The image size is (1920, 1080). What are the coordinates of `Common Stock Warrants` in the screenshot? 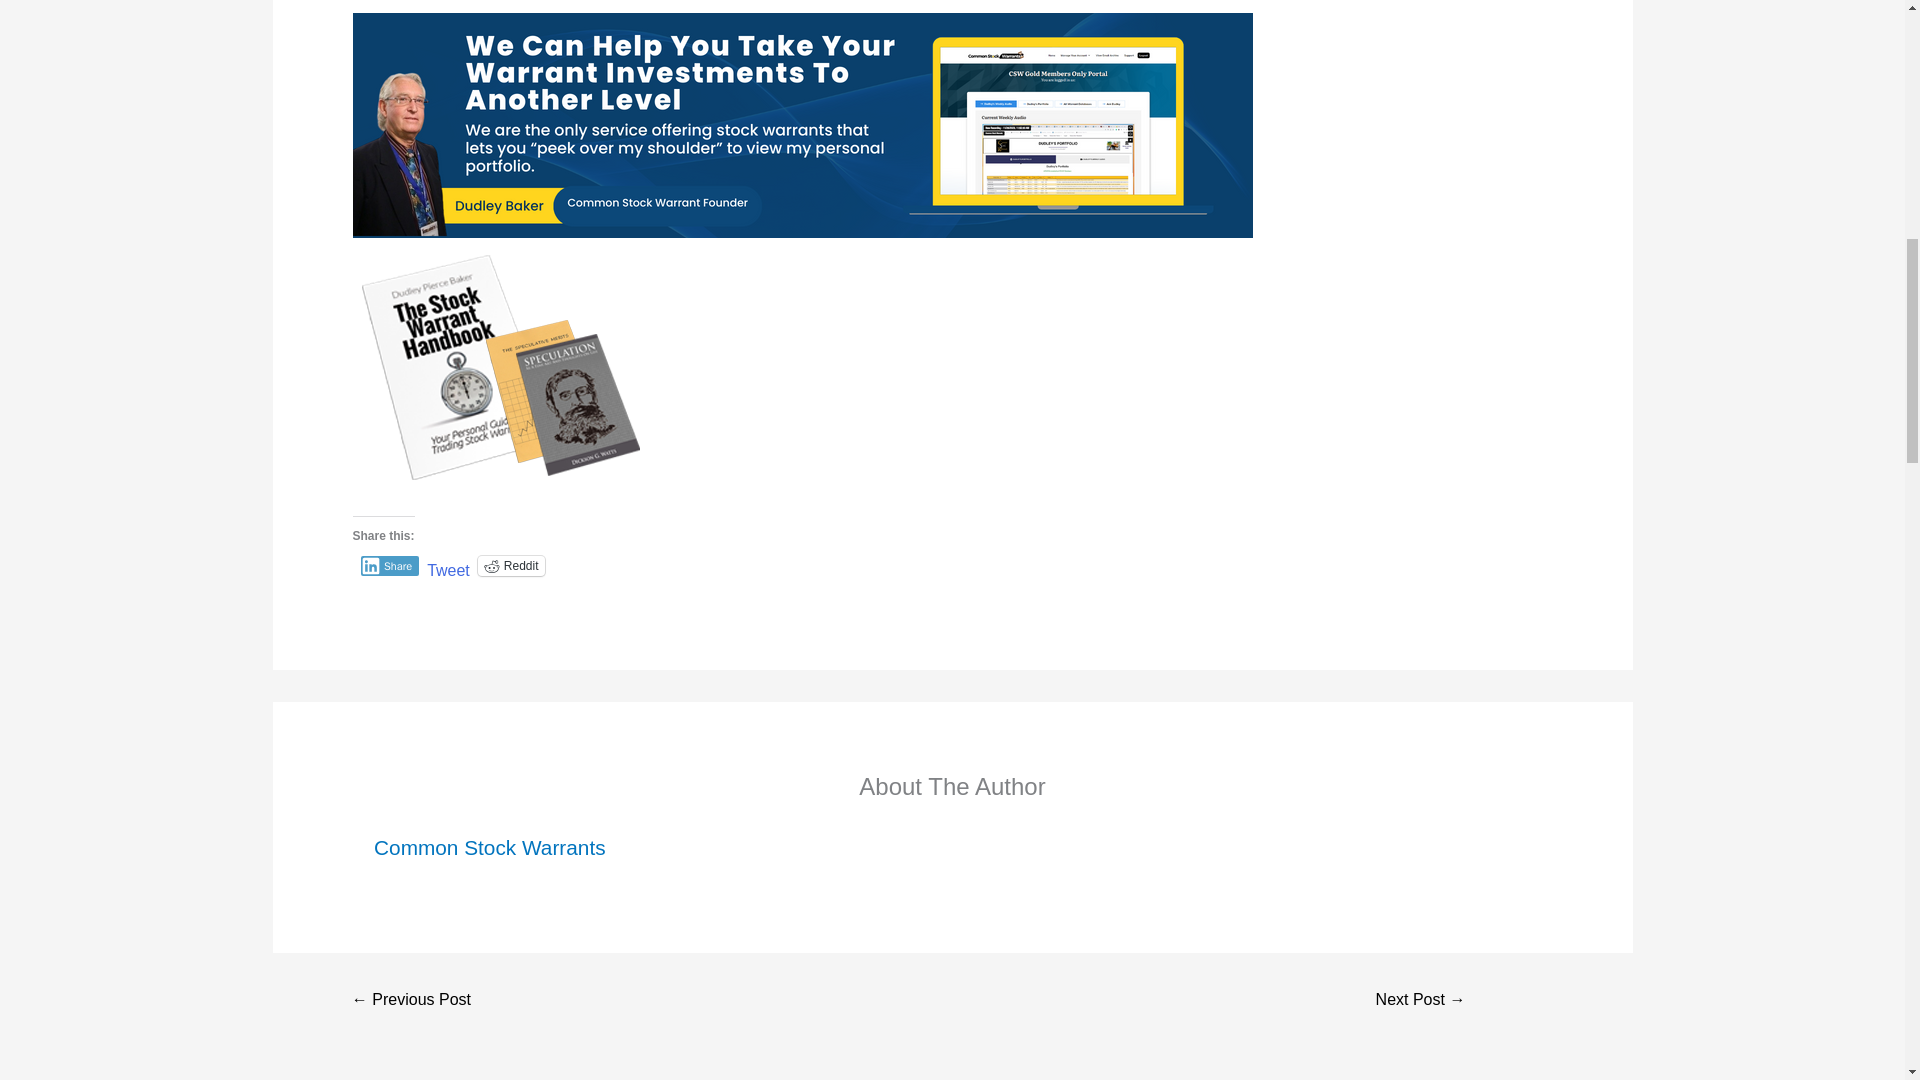 It's located at (490, 846).